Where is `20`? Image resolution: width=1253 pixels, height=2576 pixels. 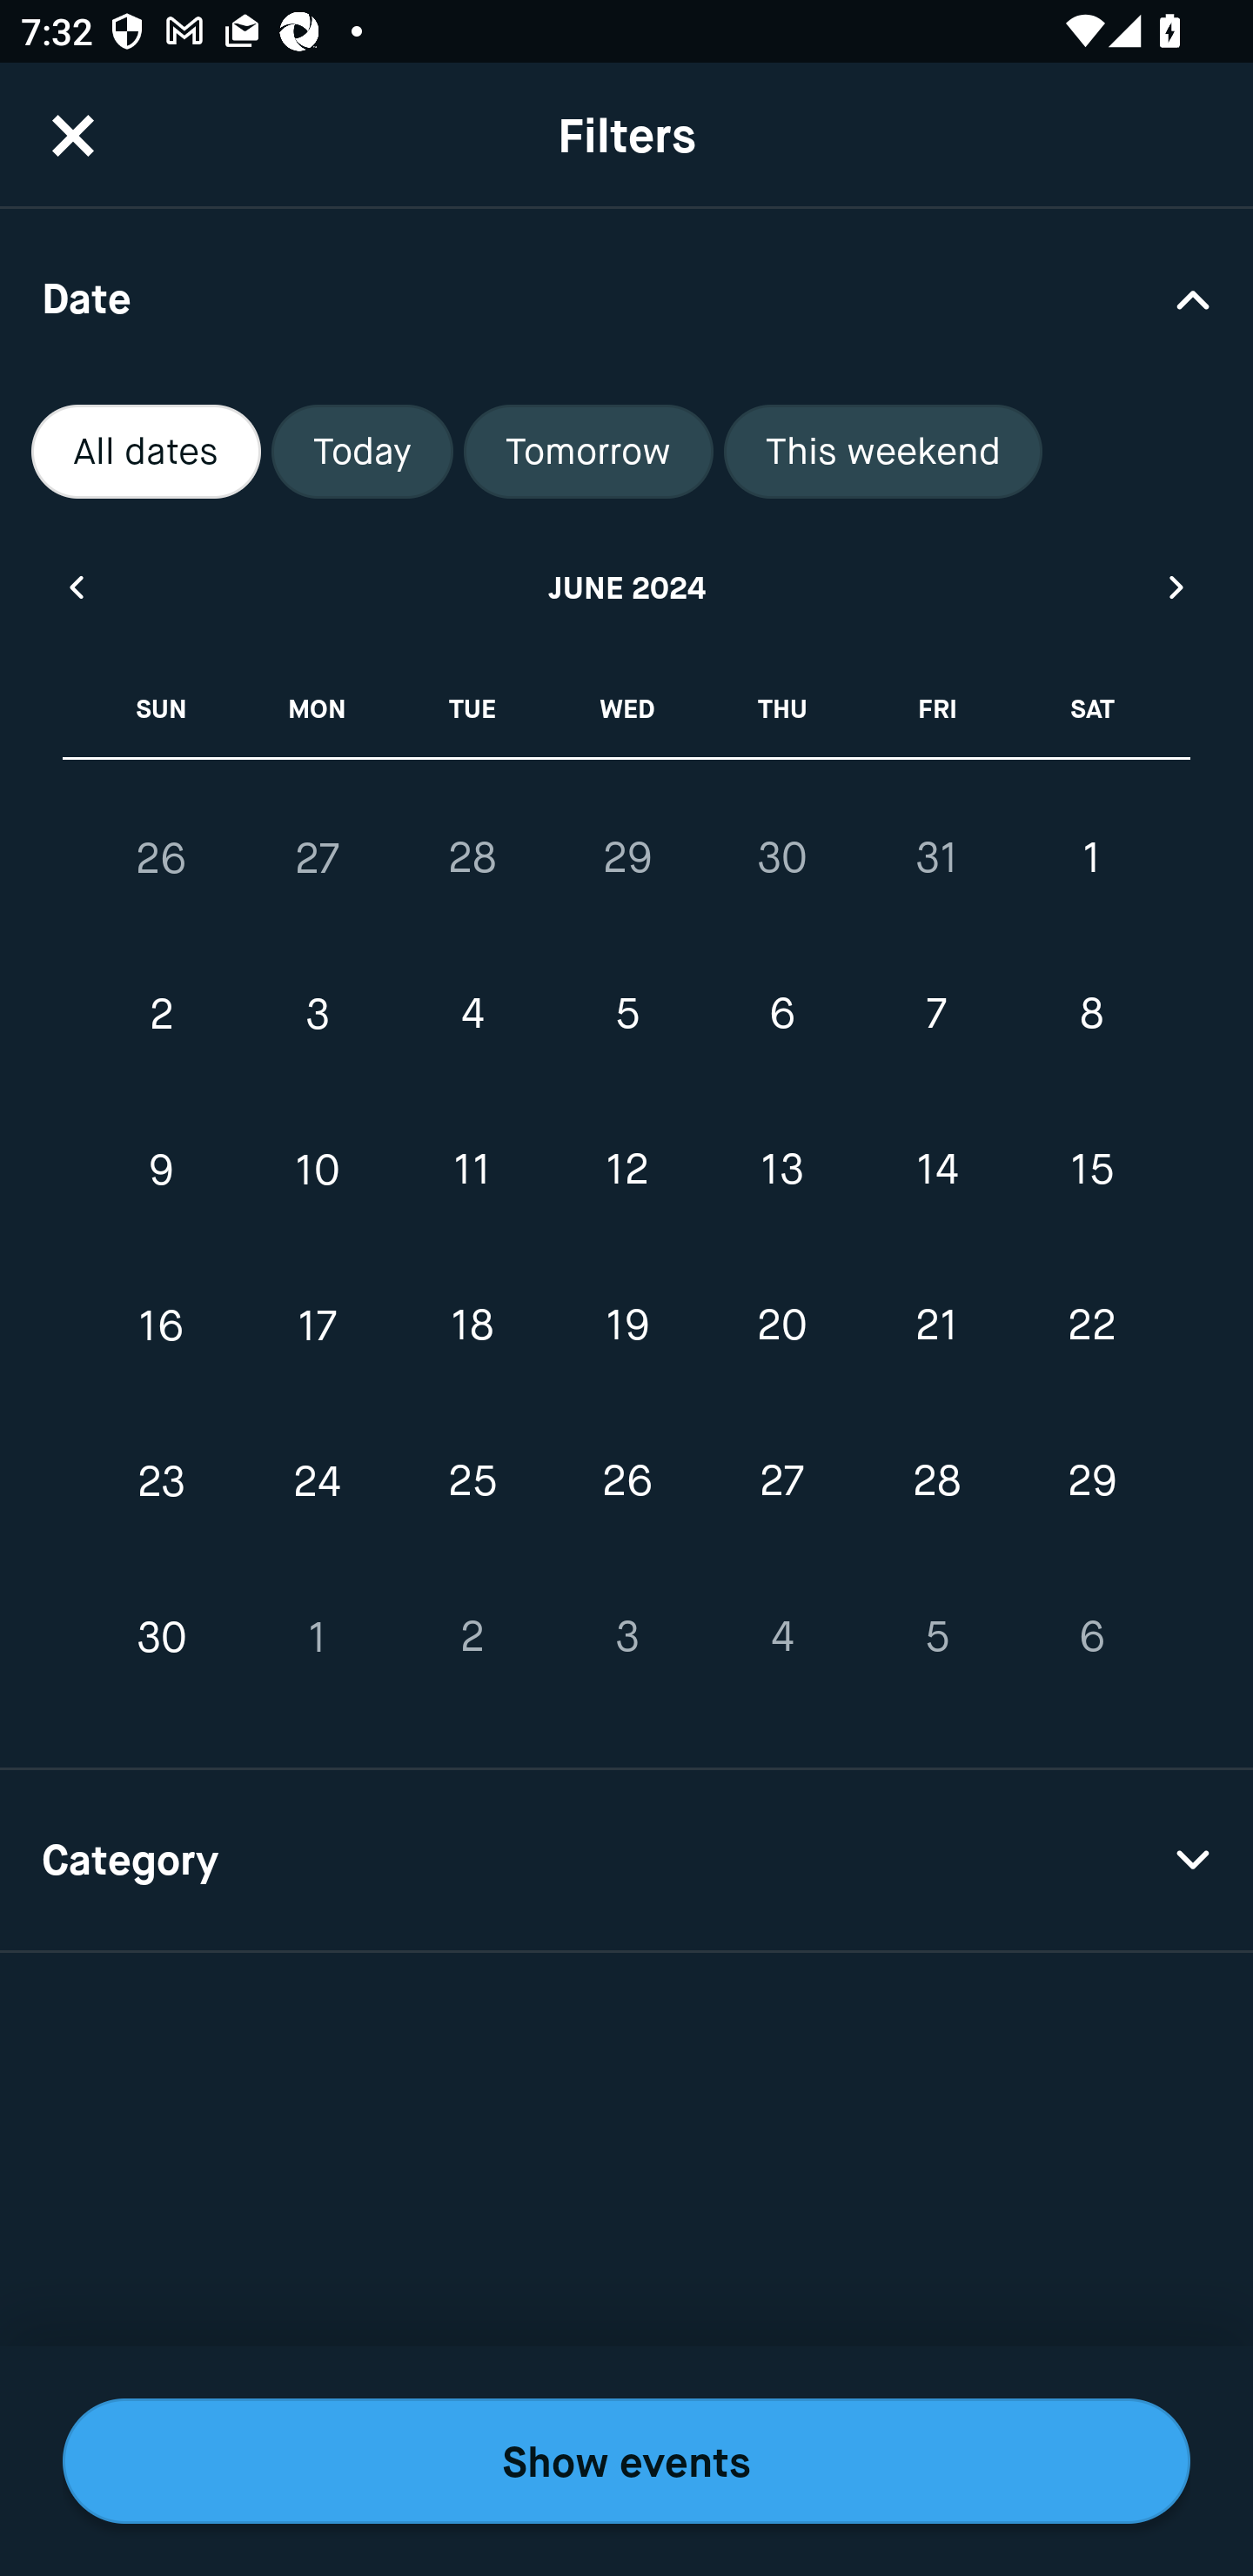
20 is located at coordinates (781, 1325).